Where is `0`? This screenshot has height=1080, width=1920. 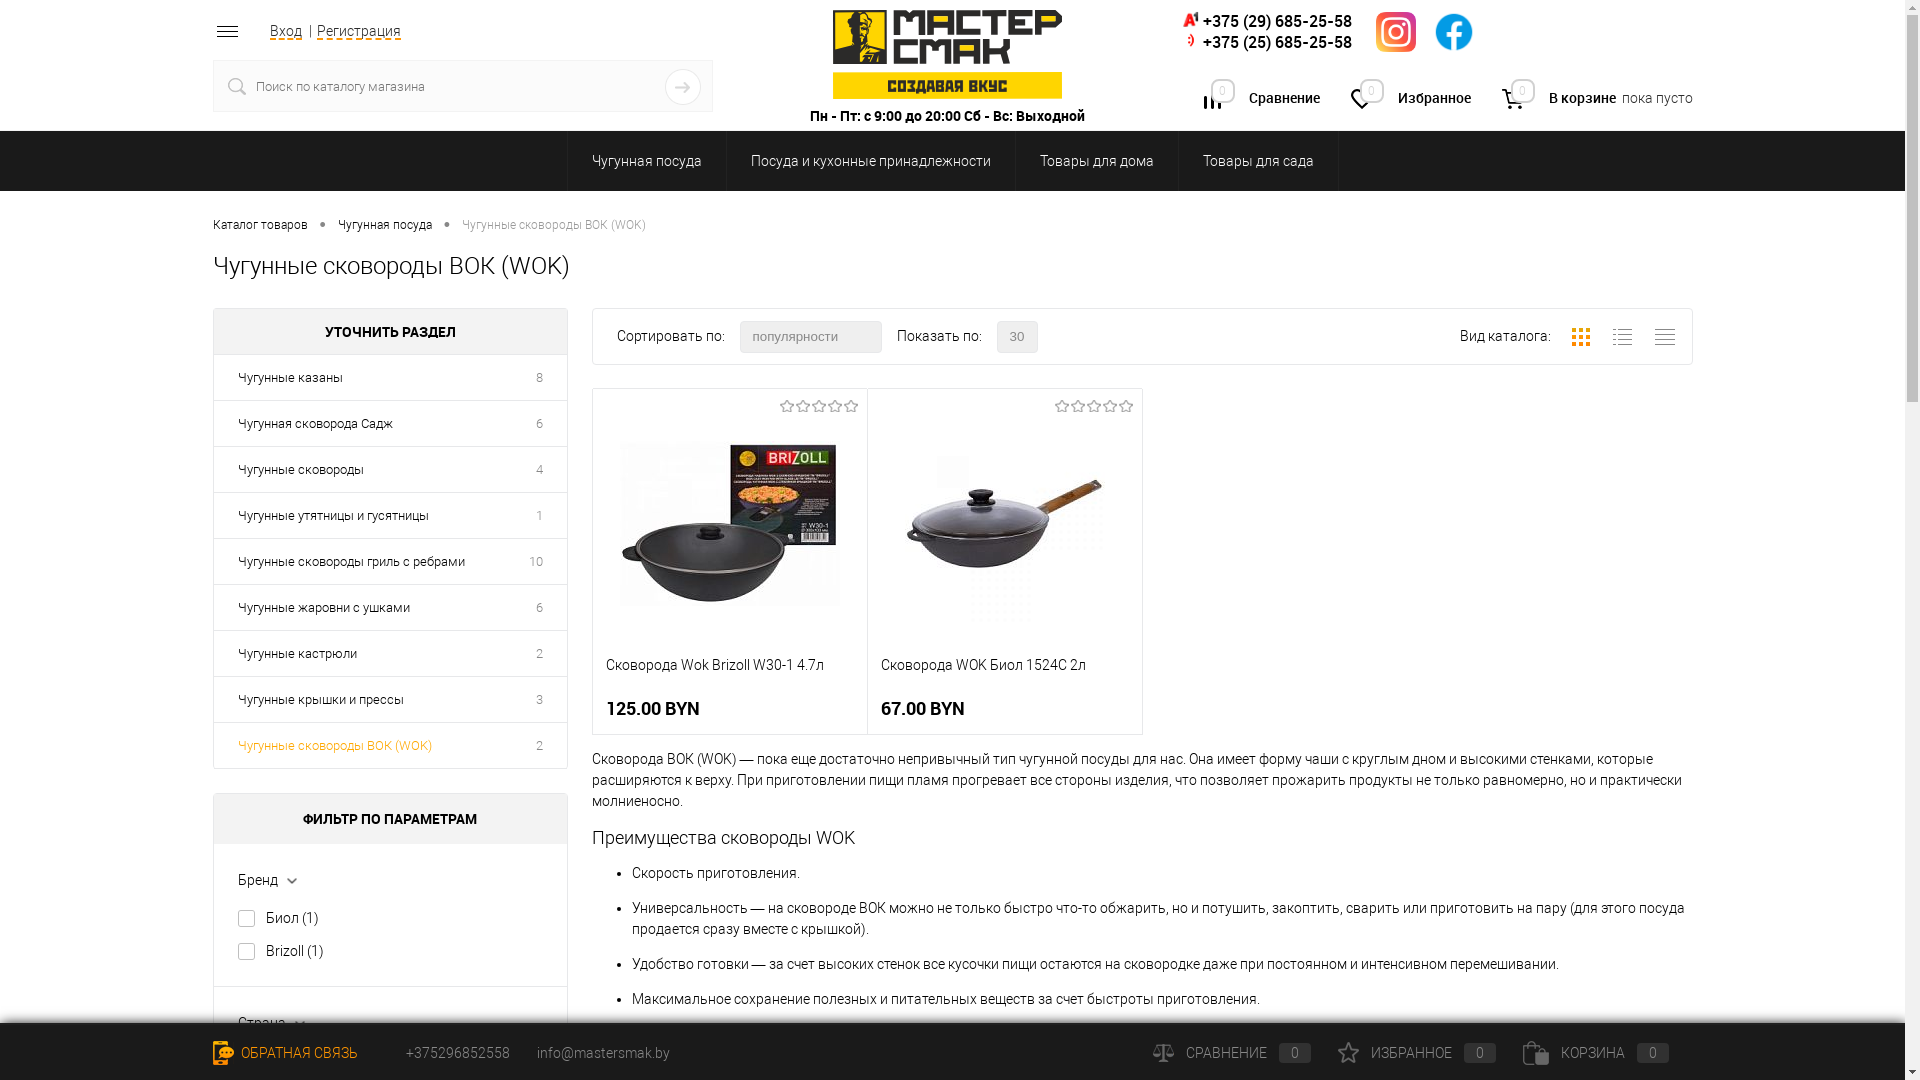
0 is located at coordinates (1512, 99).